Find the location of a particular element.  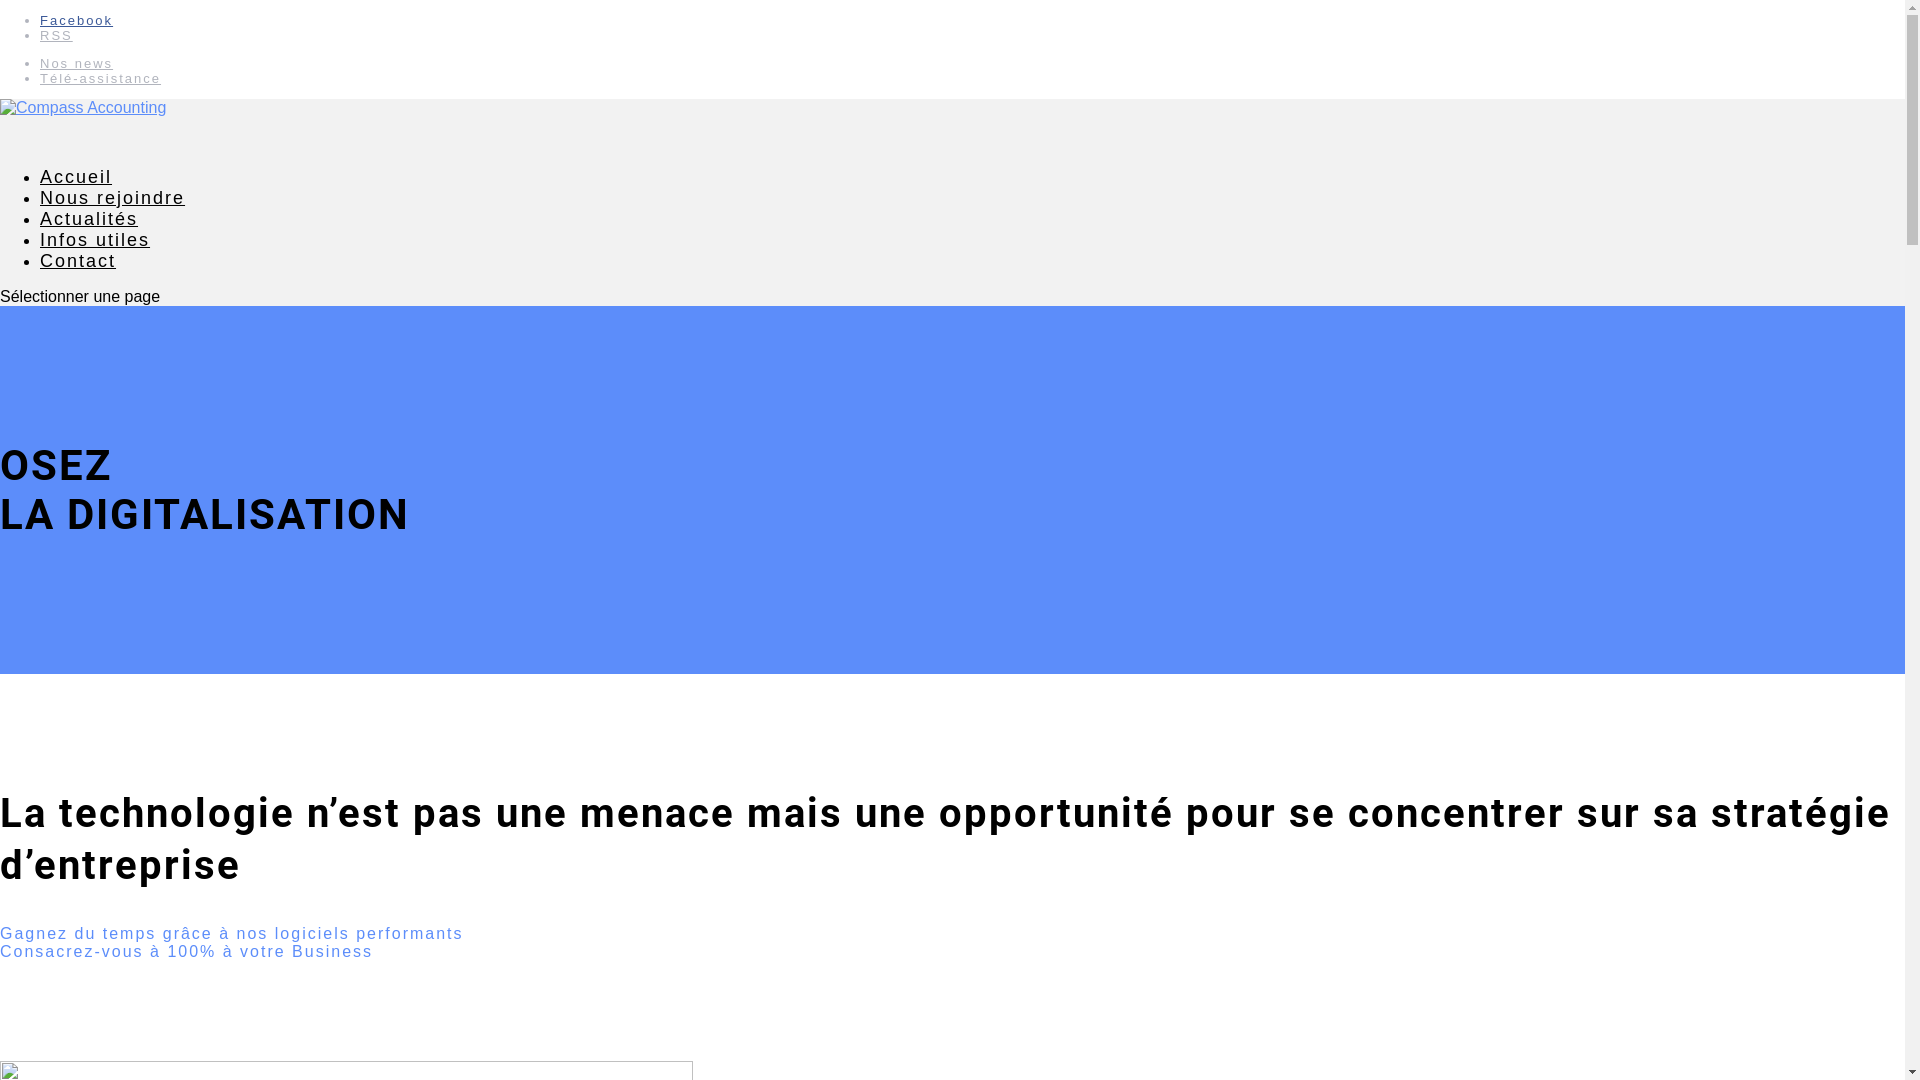

Nous rejoindre is located at coordinates (112, 215).